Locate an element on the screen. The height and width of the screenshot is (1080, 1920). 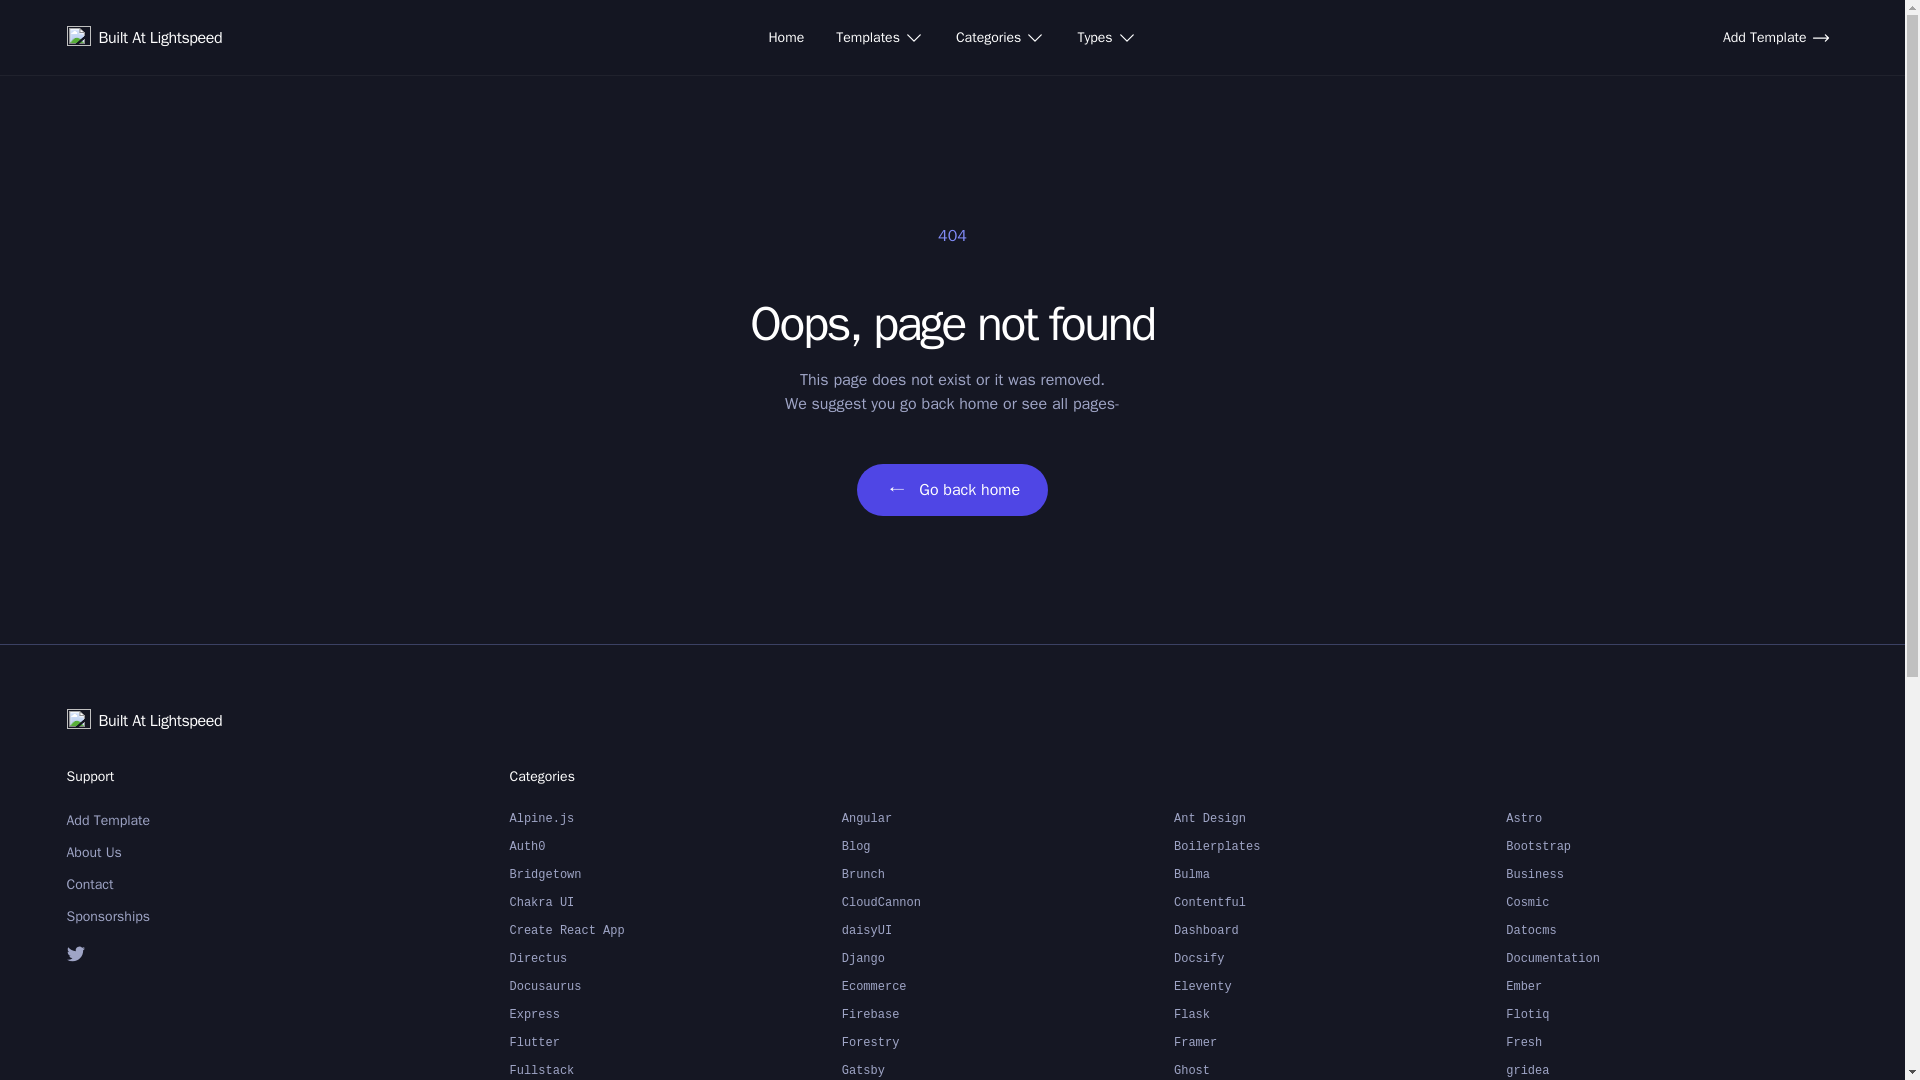
Add Template is located at coordinates (1776, 38).